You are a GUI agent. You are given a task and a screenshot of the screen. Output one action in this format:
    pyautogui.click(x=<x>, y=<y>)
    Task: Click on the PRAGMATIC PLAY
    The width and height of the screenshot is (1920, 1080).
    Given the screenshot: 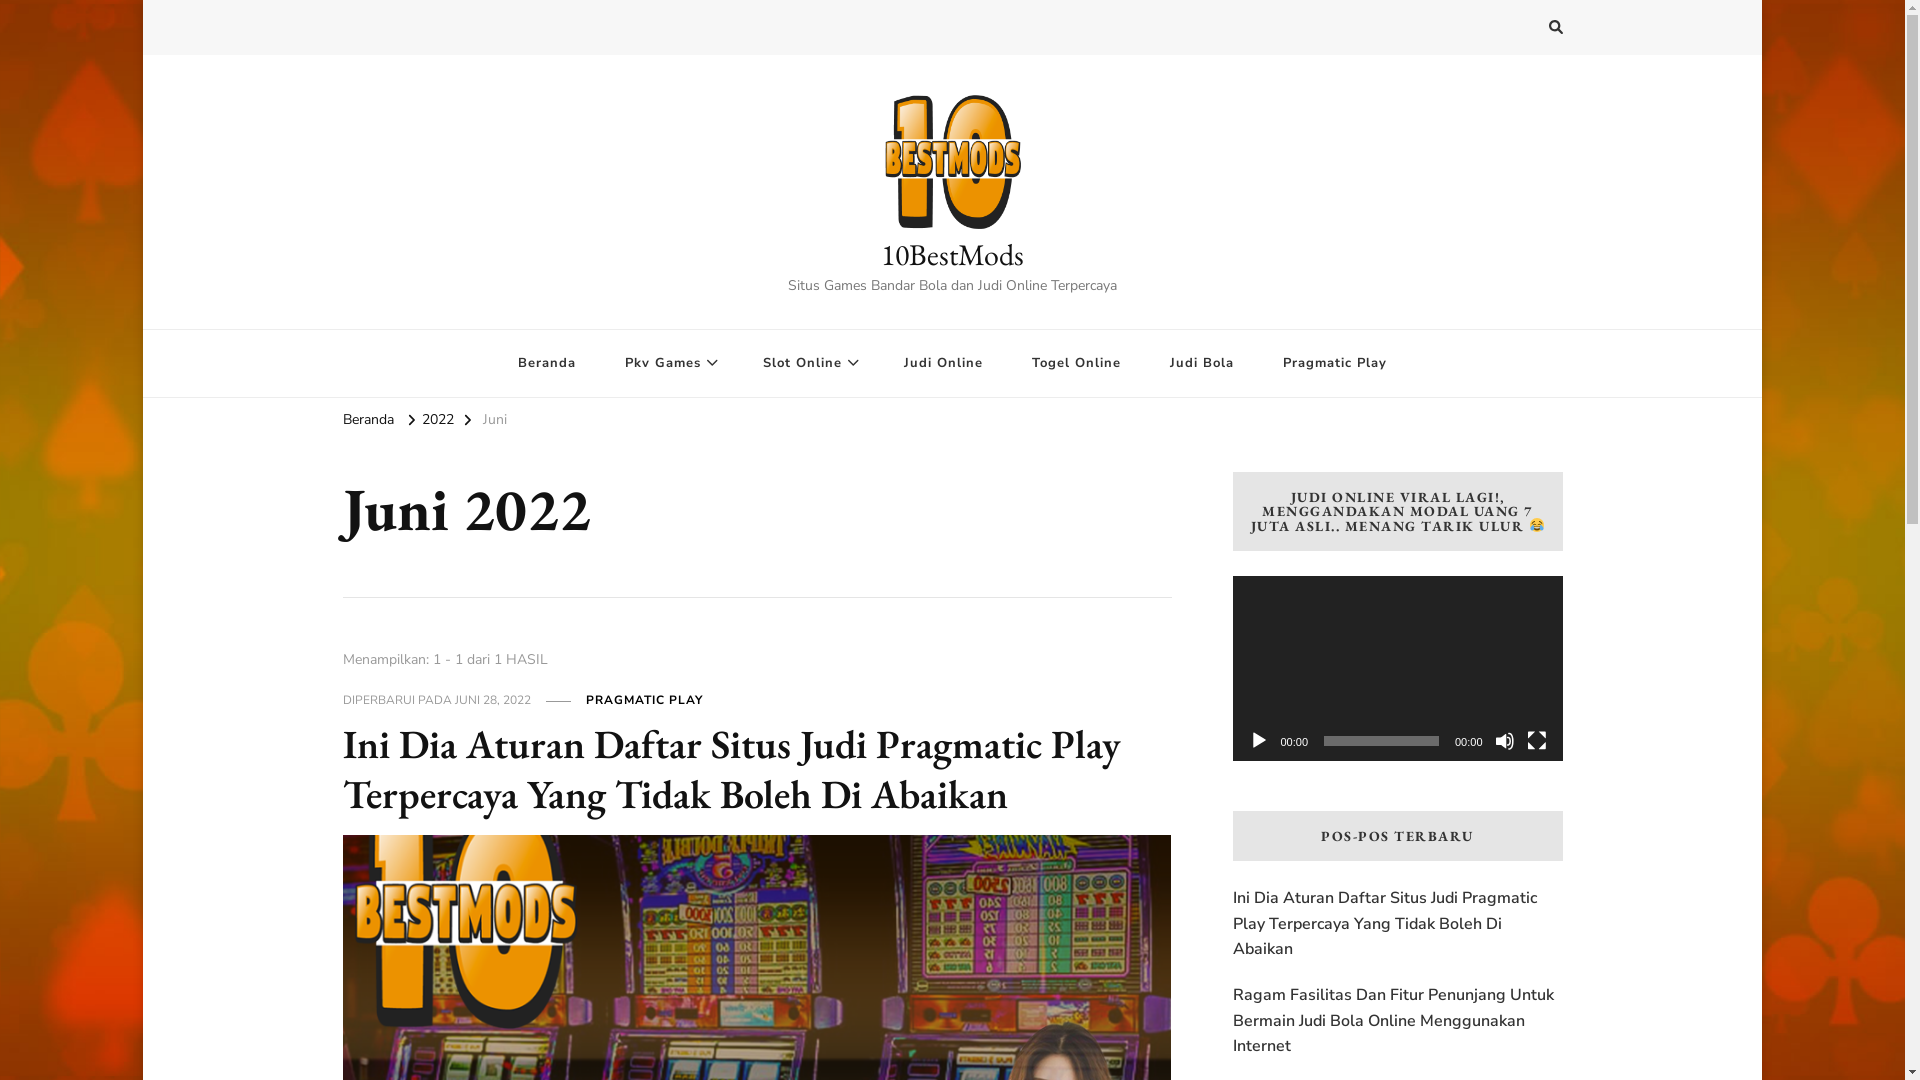 What is the action you would take?
    pyautogui.click(x=644, y=701)
    